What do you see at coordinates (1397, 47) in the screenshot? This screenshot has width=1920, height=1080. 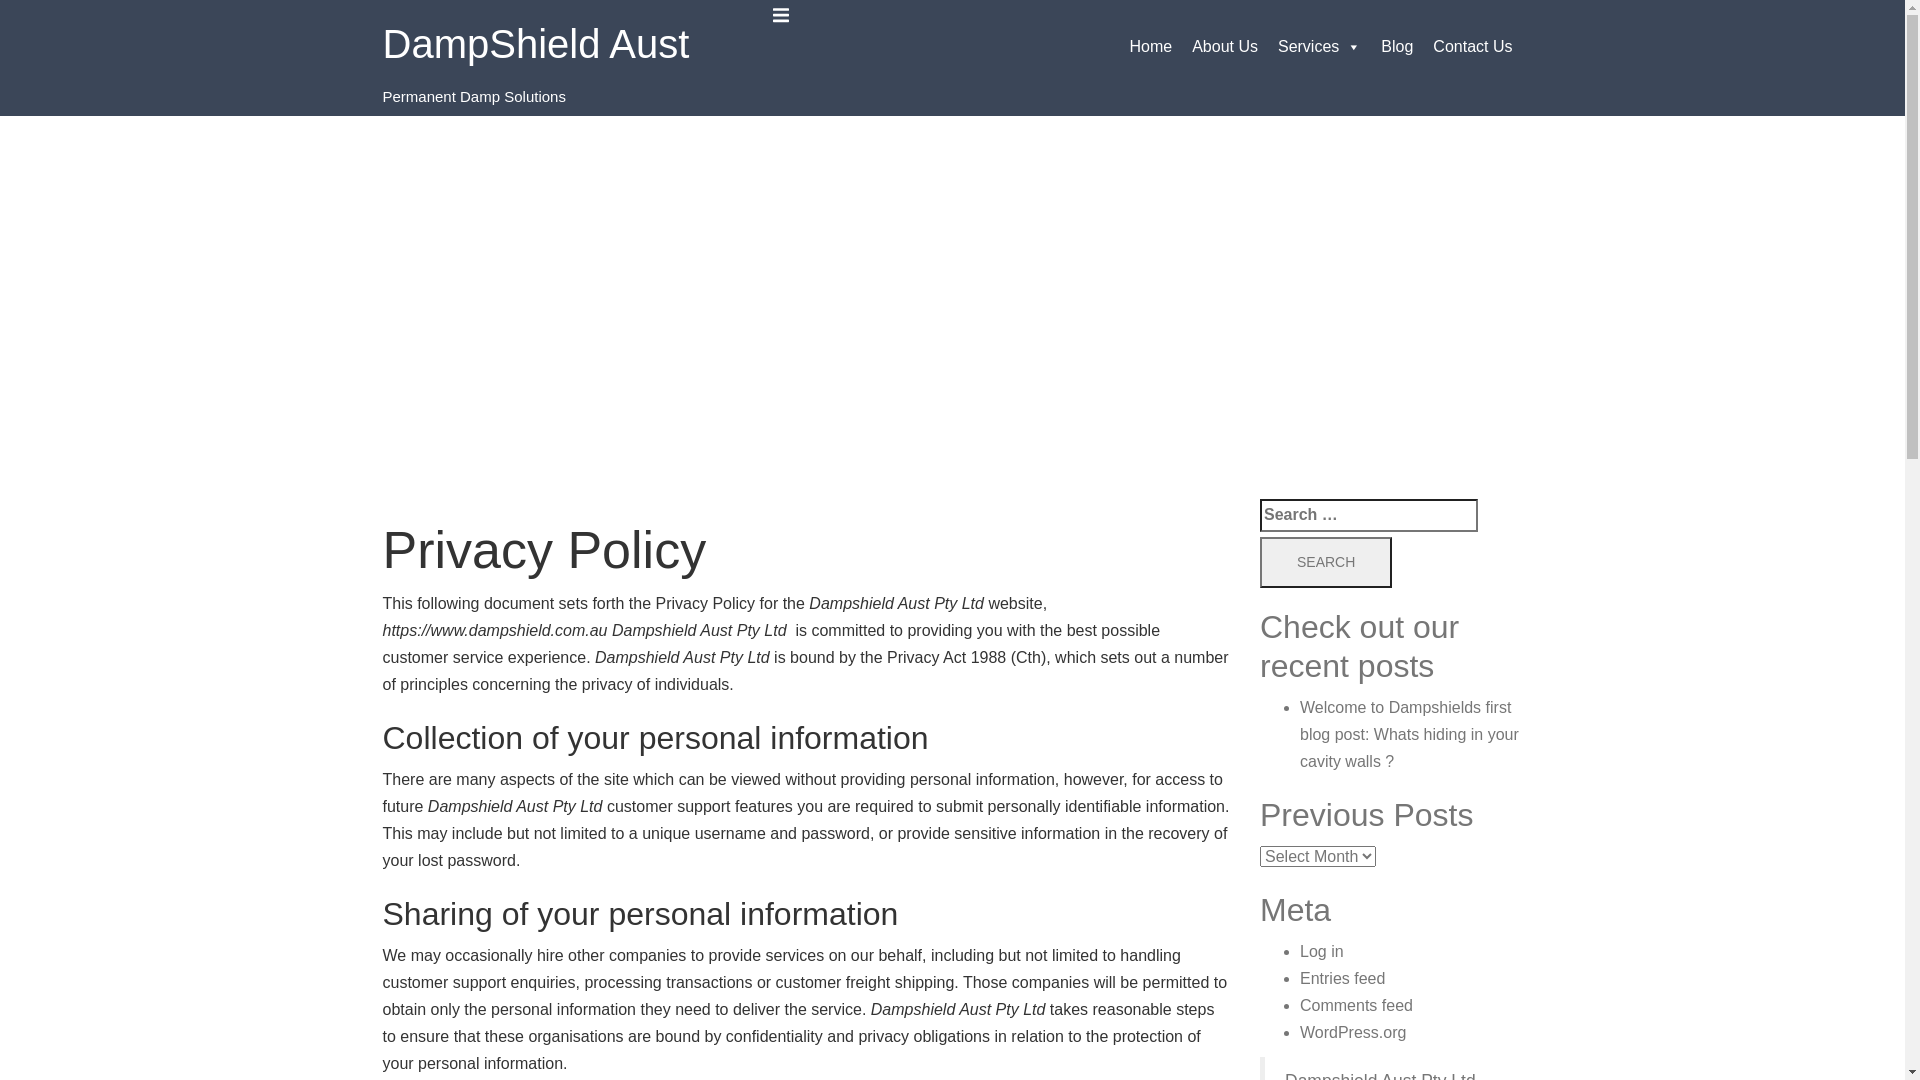 I see `Blog` at bounding box center [1397, 47].